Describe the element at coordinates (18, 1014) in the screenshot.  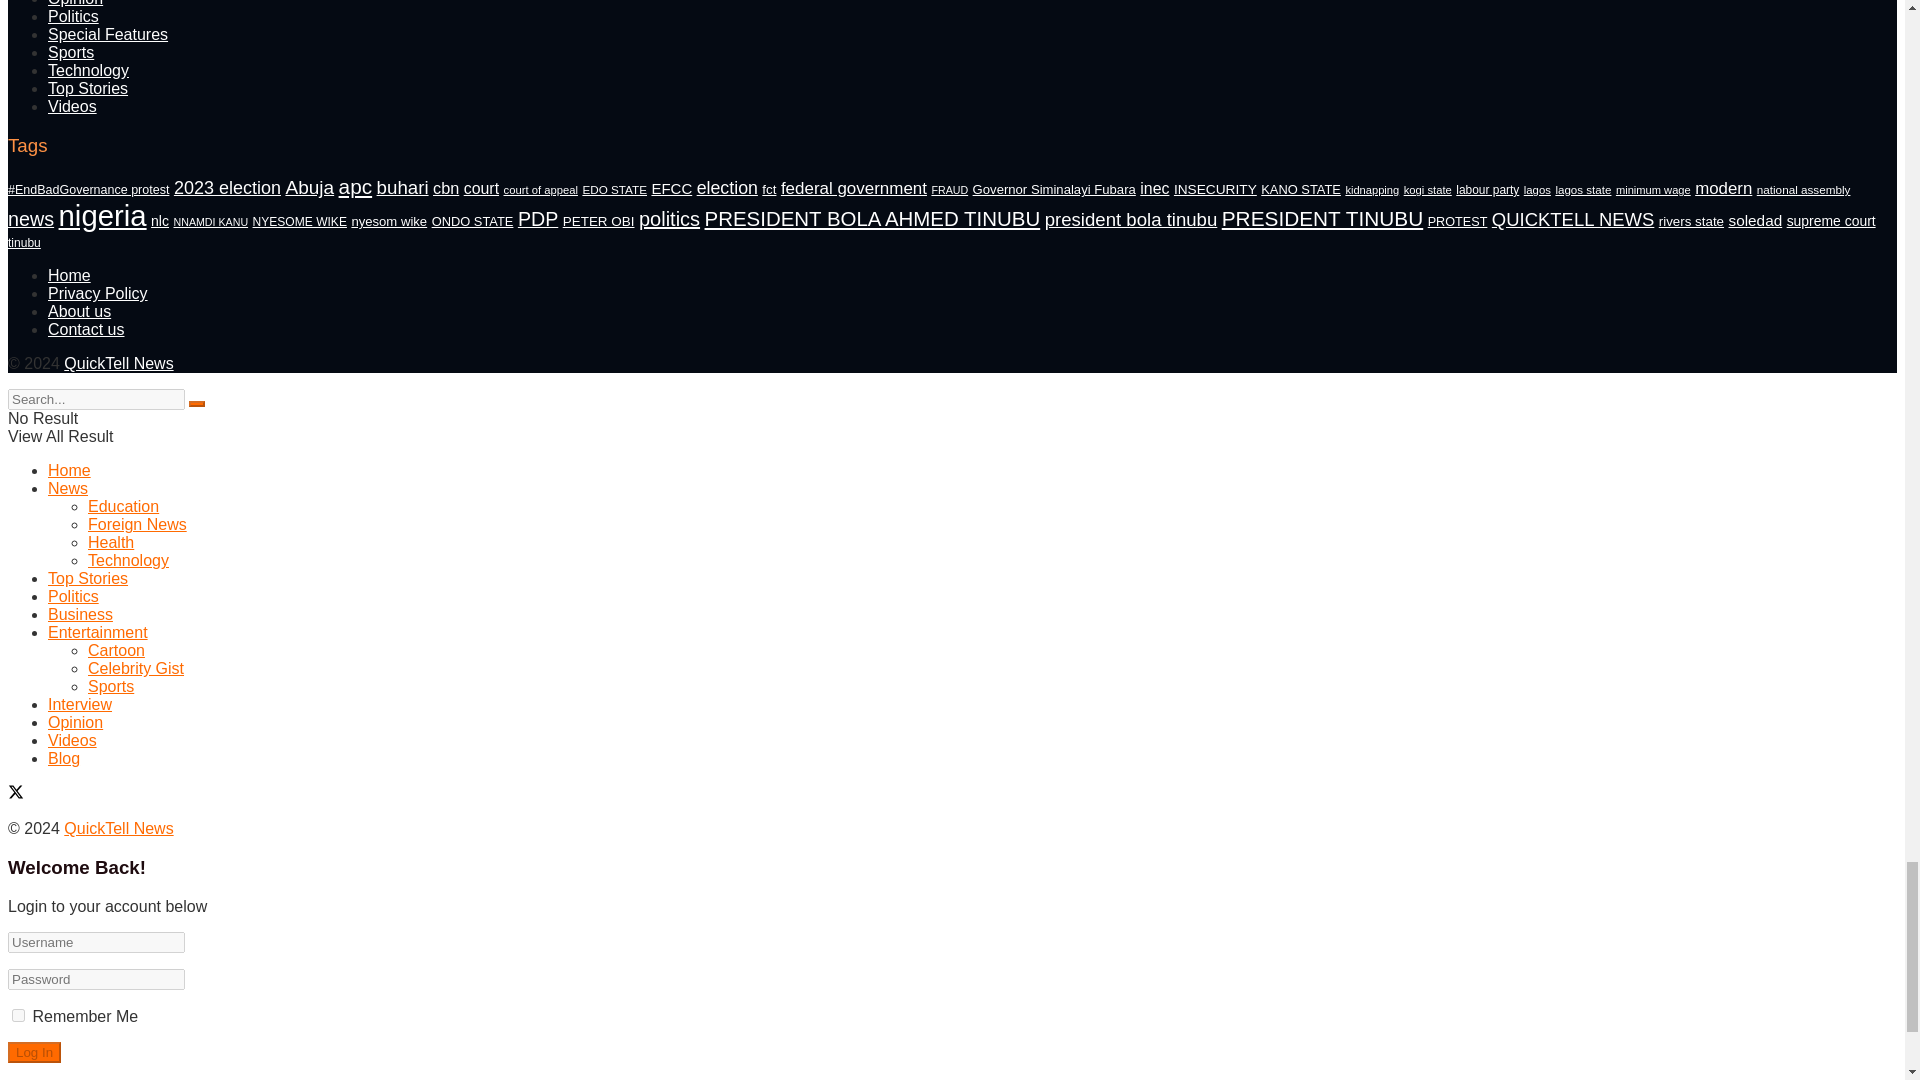
I see `true` at that location.